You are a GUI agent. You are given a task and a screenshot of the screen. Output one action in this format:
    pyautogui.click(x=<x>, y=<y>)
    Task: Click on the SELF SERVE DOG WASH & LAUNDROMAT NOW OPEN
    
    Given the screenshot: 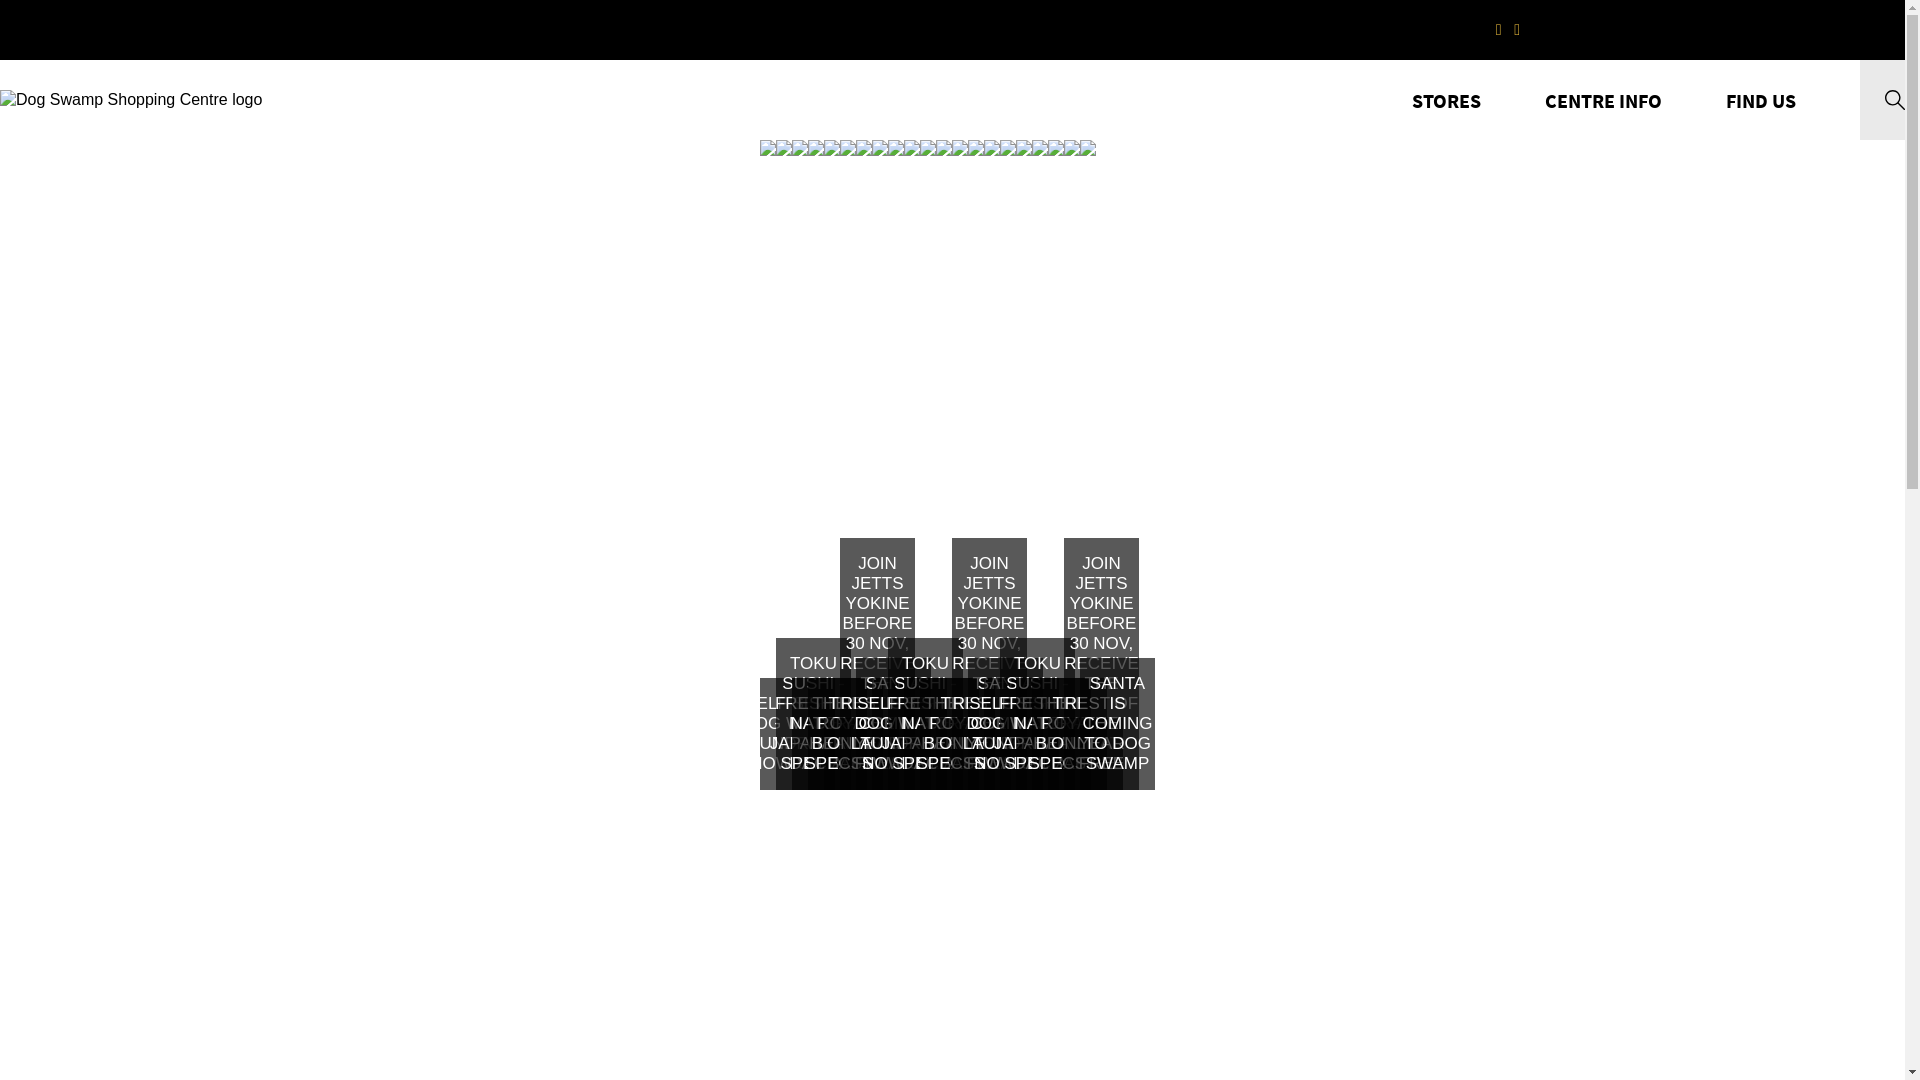 What is the action you would take?
    pyautogui.click(x=1040, y=465)
    